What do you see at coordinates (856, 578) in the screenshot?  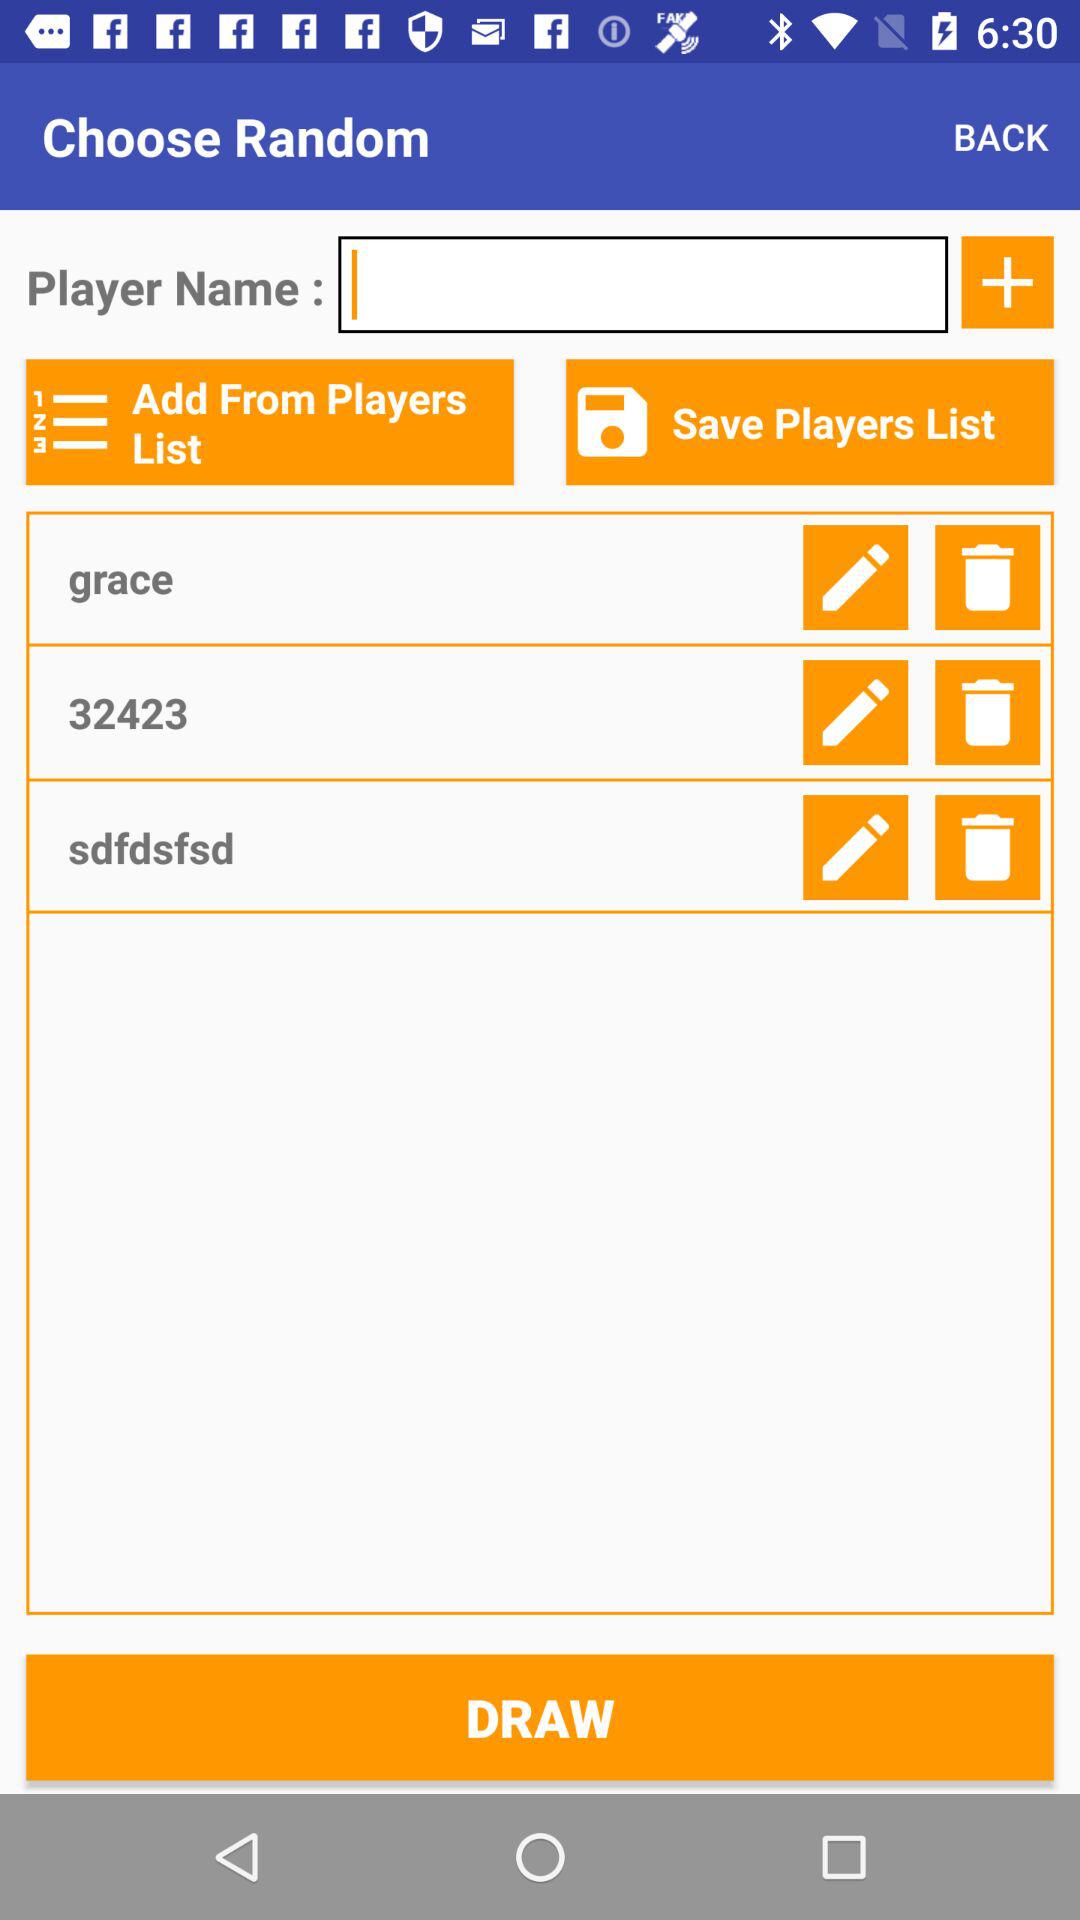 I see `edit player name` at bounding box center [856, 578].